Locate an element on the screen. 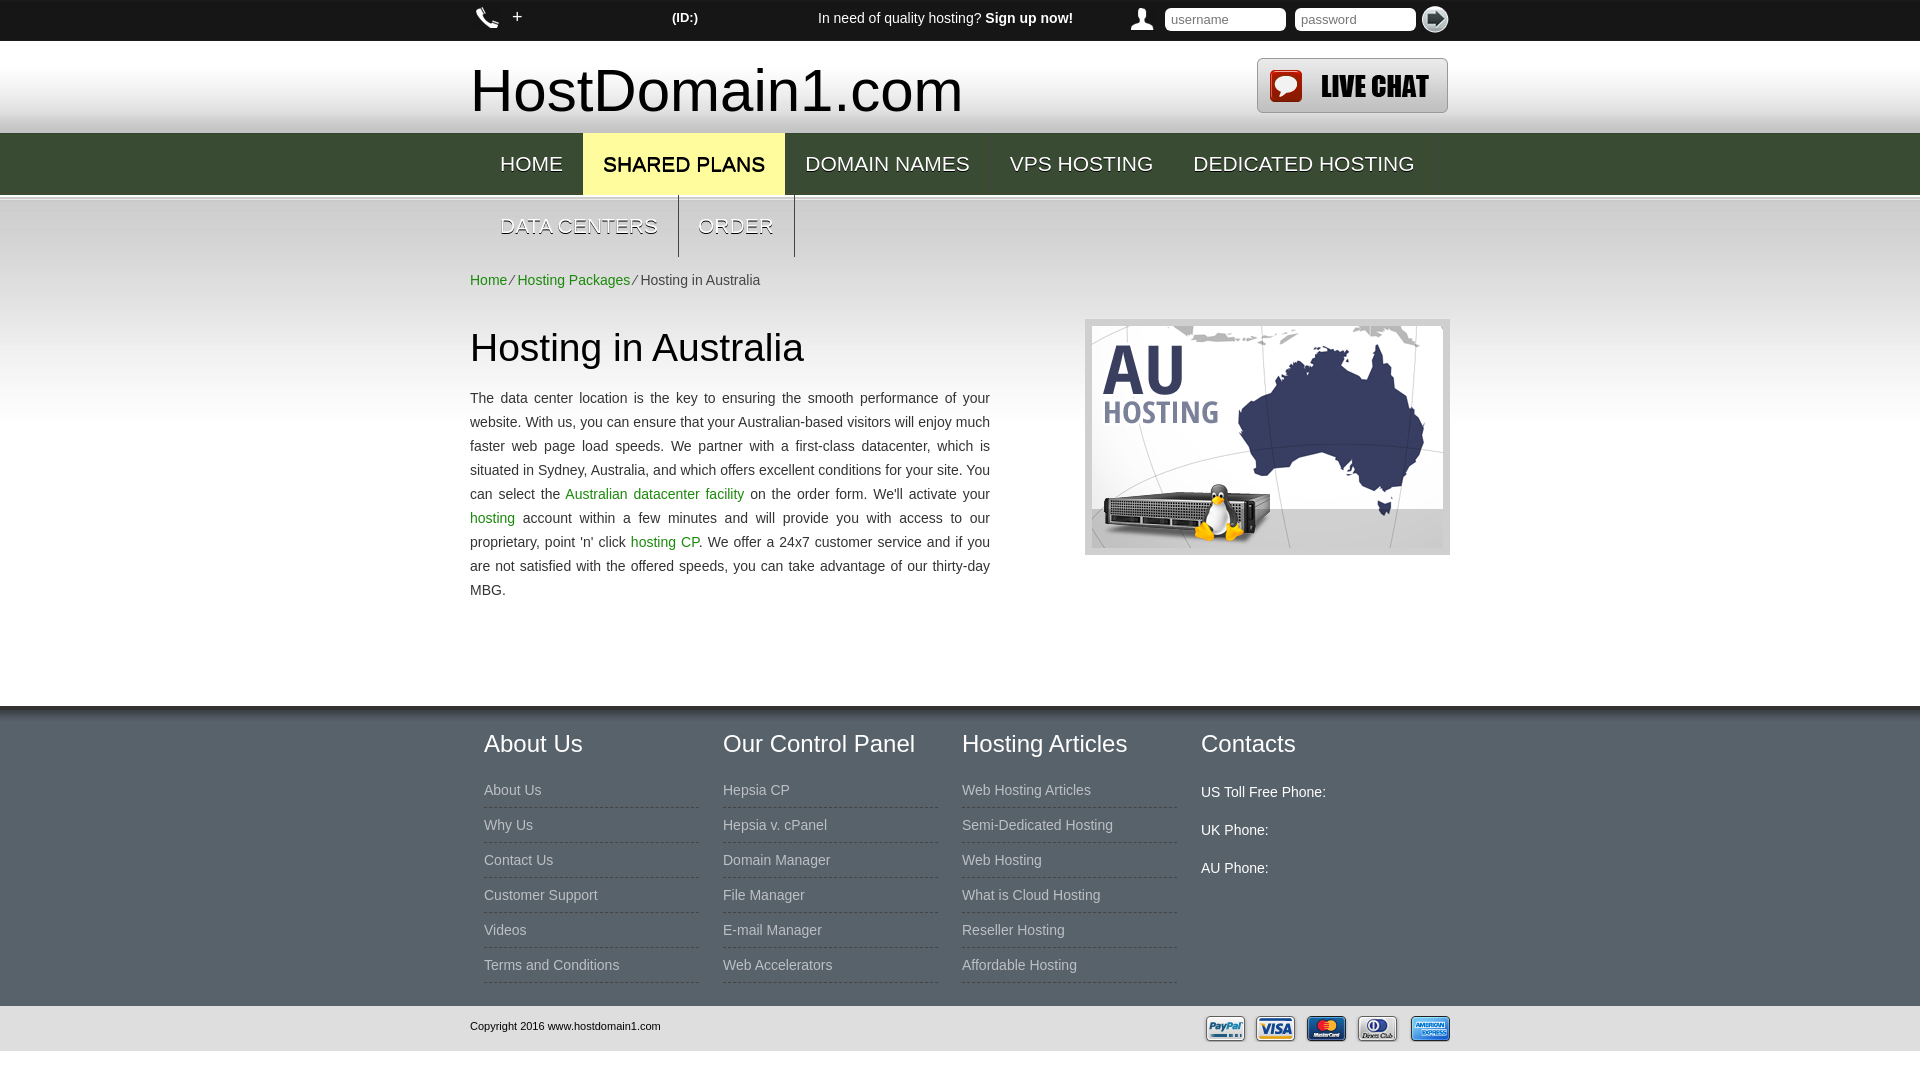 The width and height of the screenshot is (1920, 1080). Australian datacenter facility is located at coordinates (654, 494).